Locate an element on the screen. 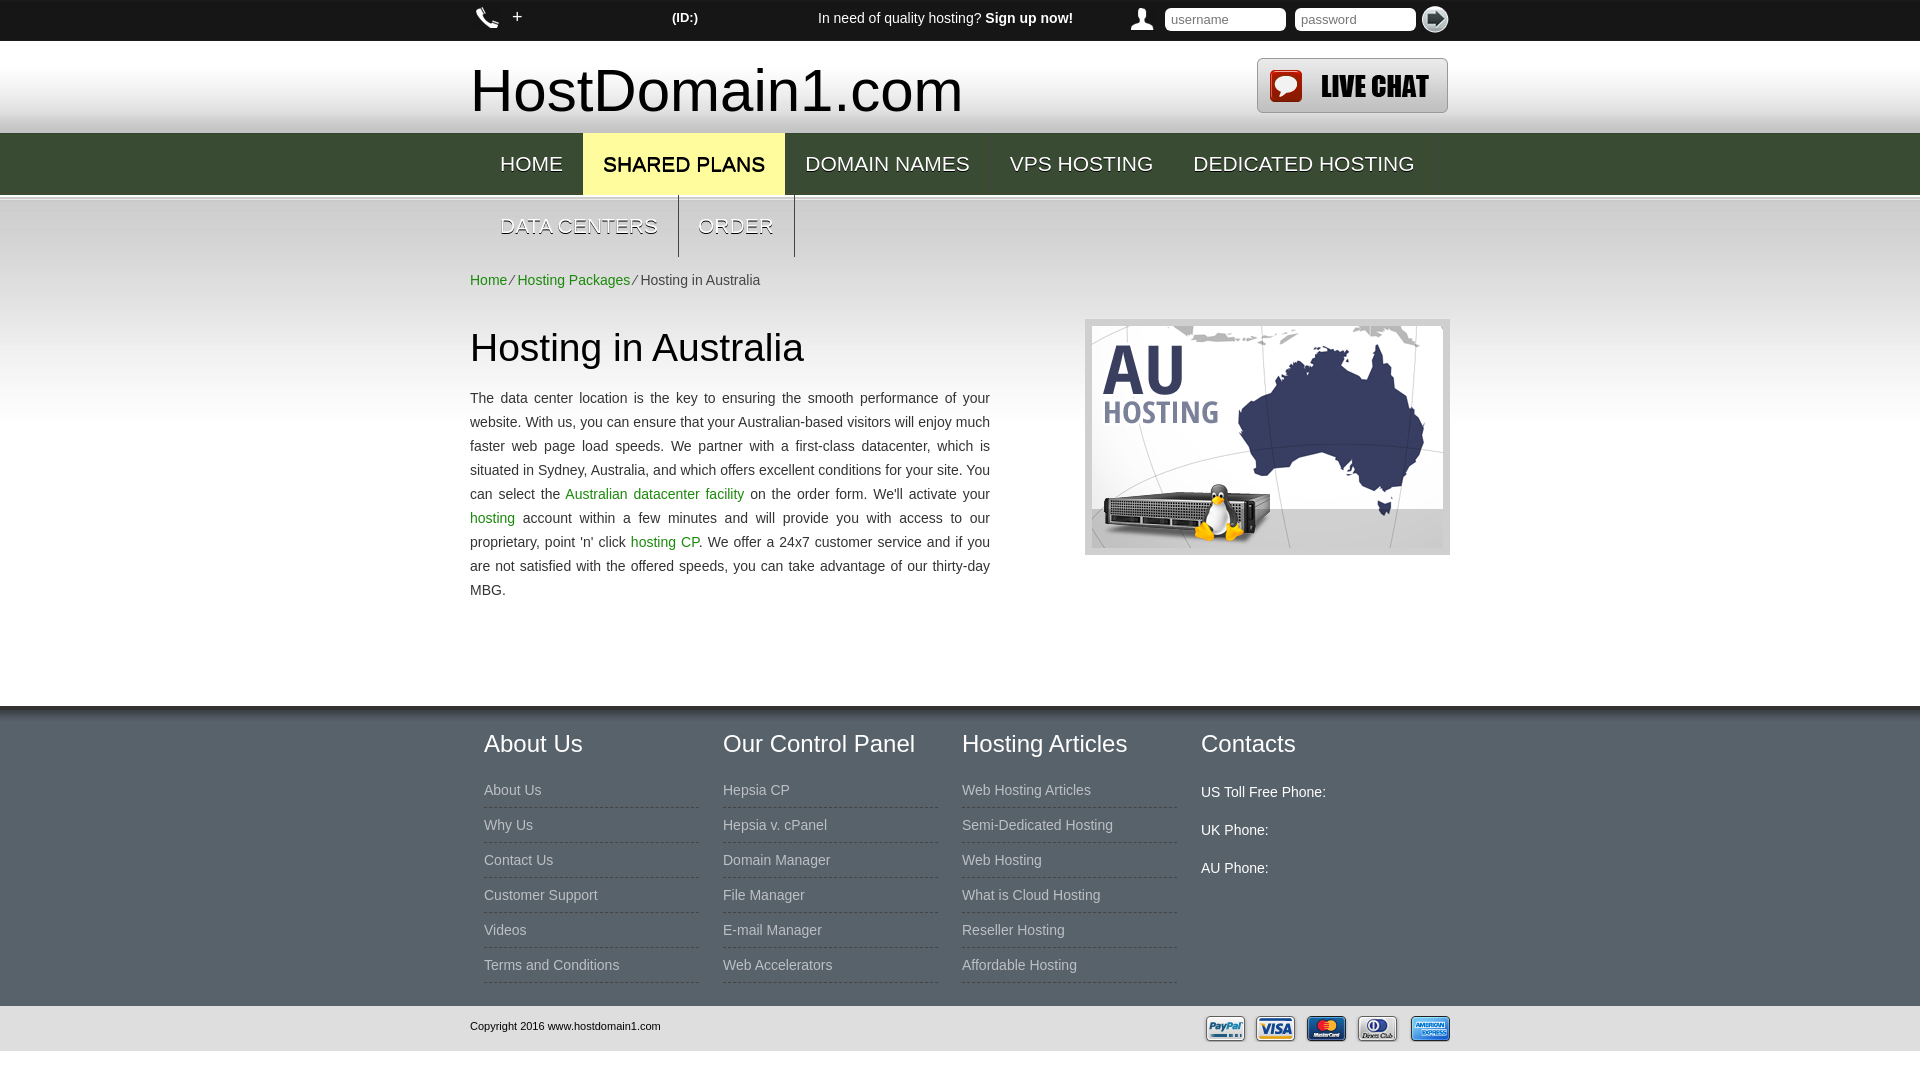 The width and height of the screenshot is (1920, 1080). Australian datacenter facility is located at coordinates (654, 494).